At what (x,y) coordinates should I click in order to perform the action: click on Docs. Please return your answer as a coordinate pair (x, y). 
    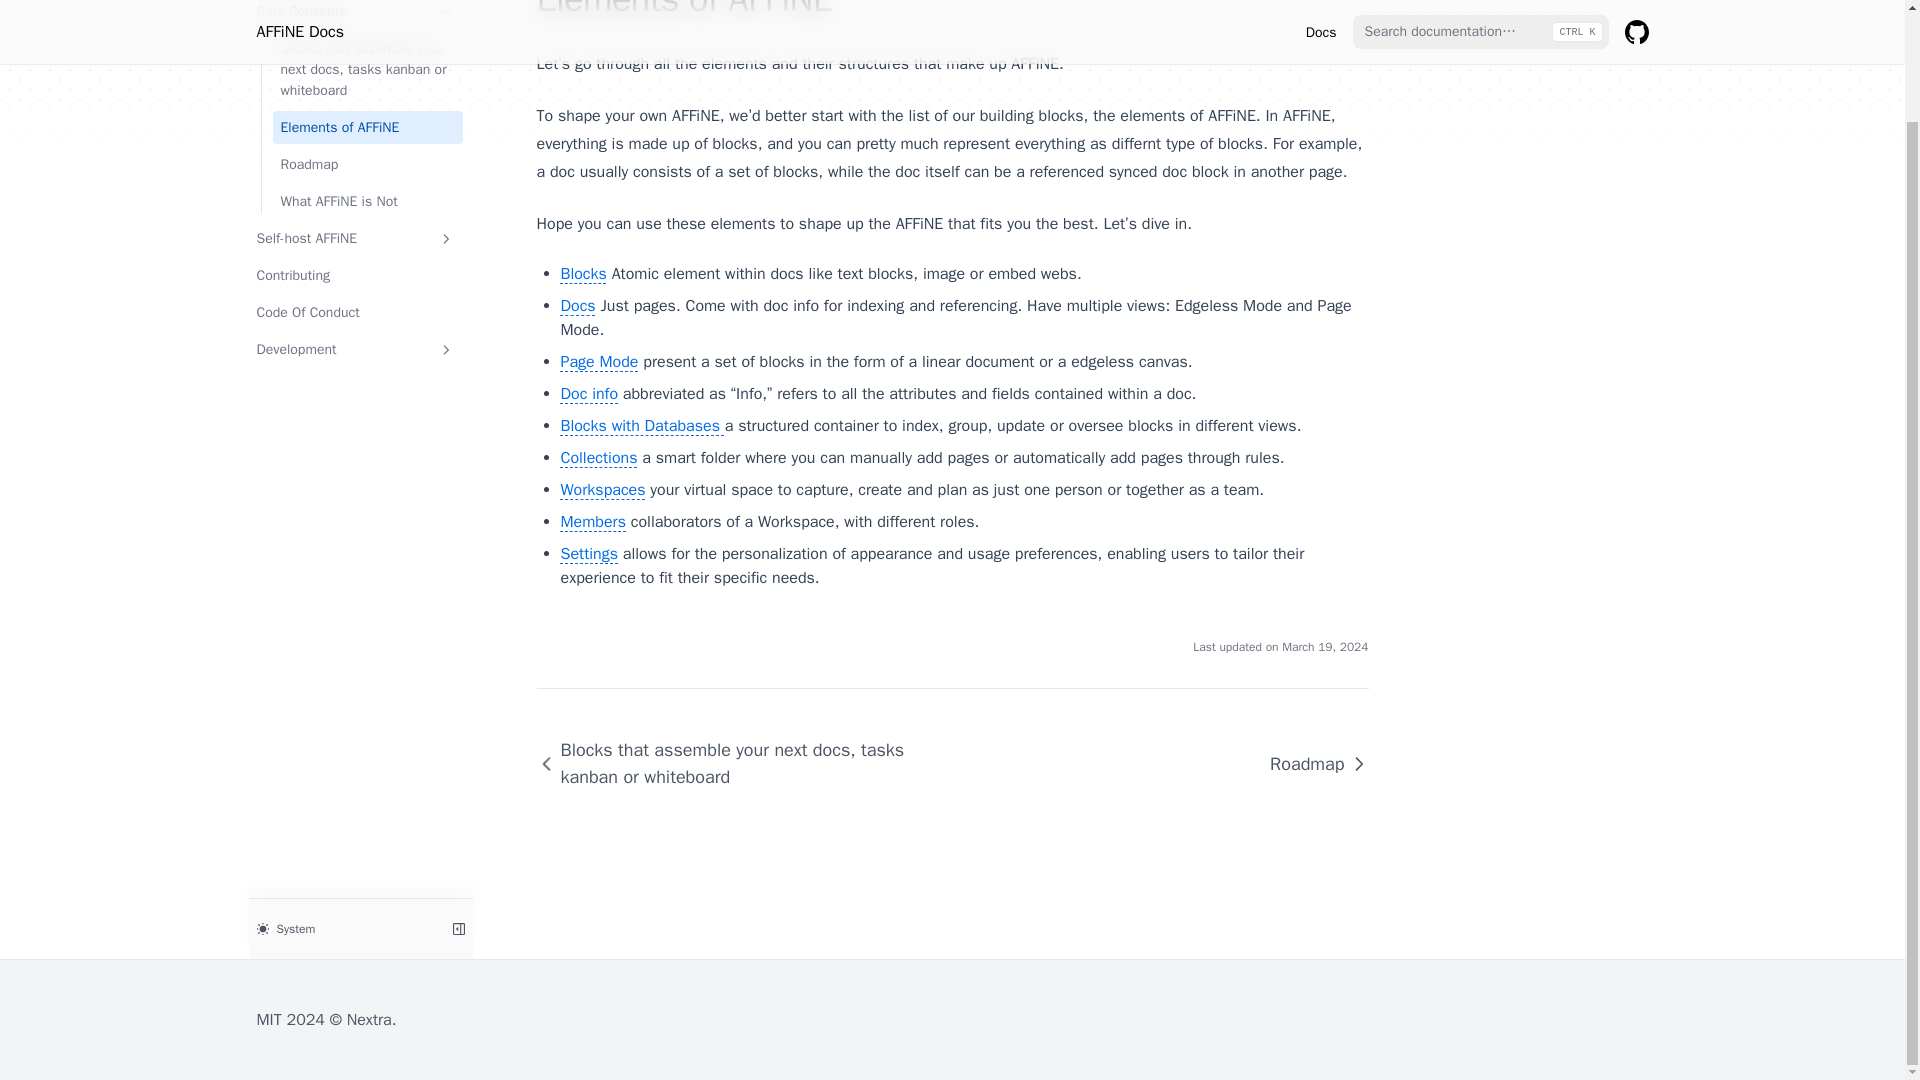
    Looking at the image, I should click on (578, 306).